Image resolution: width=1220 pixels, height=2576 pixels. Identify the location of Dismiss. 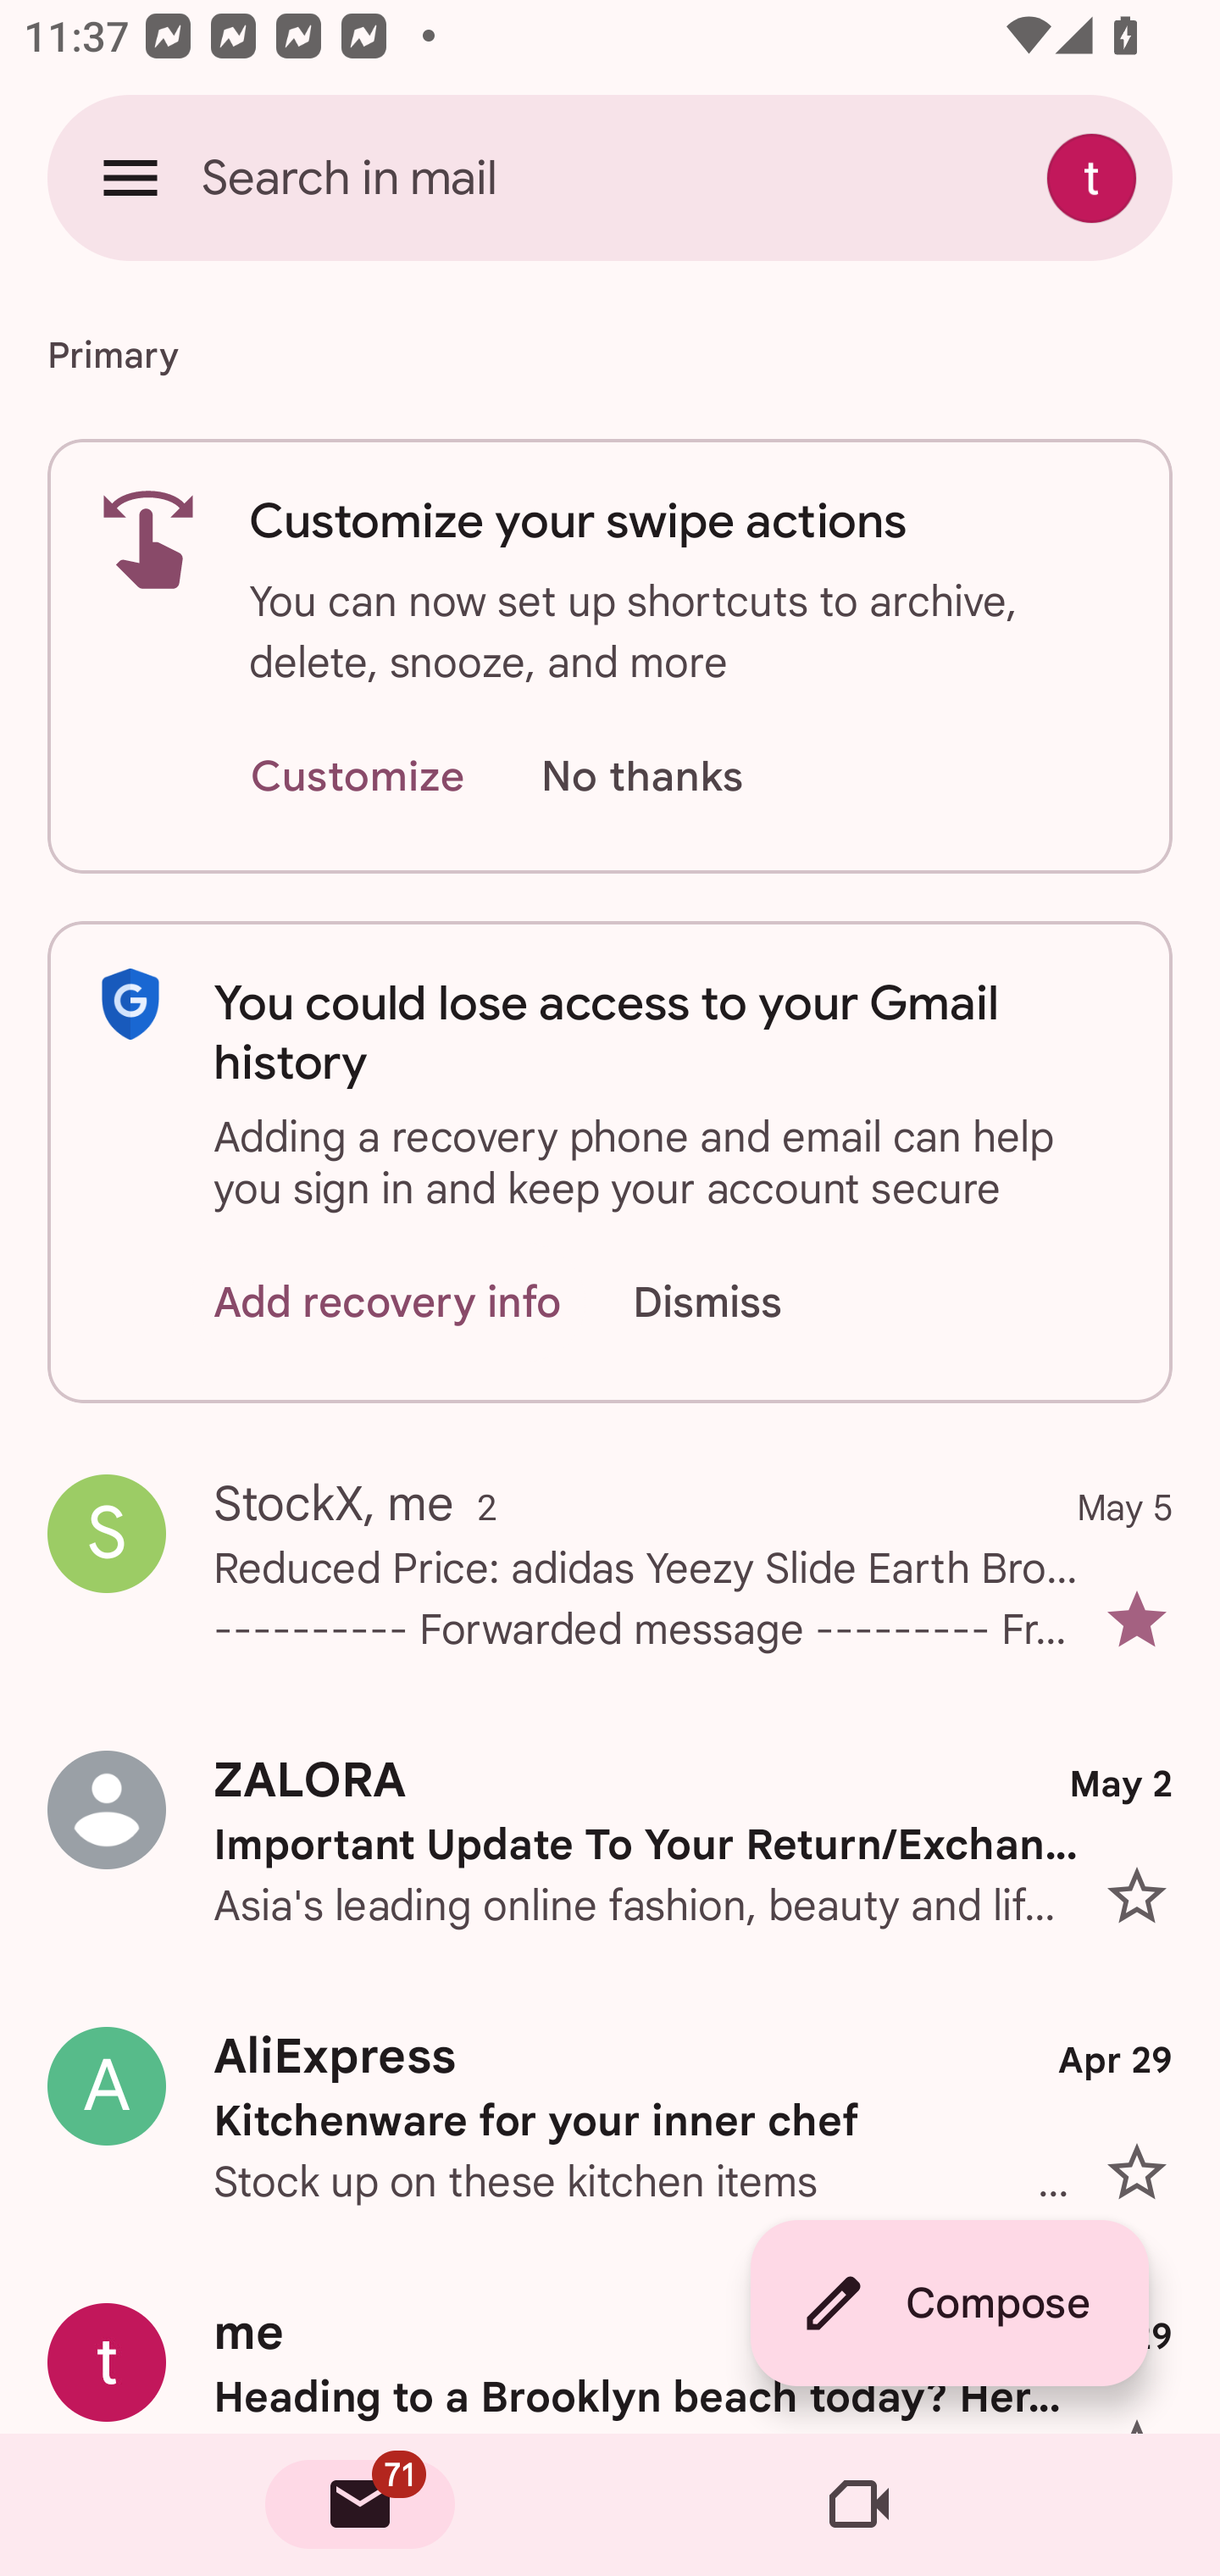
(739, 1302).